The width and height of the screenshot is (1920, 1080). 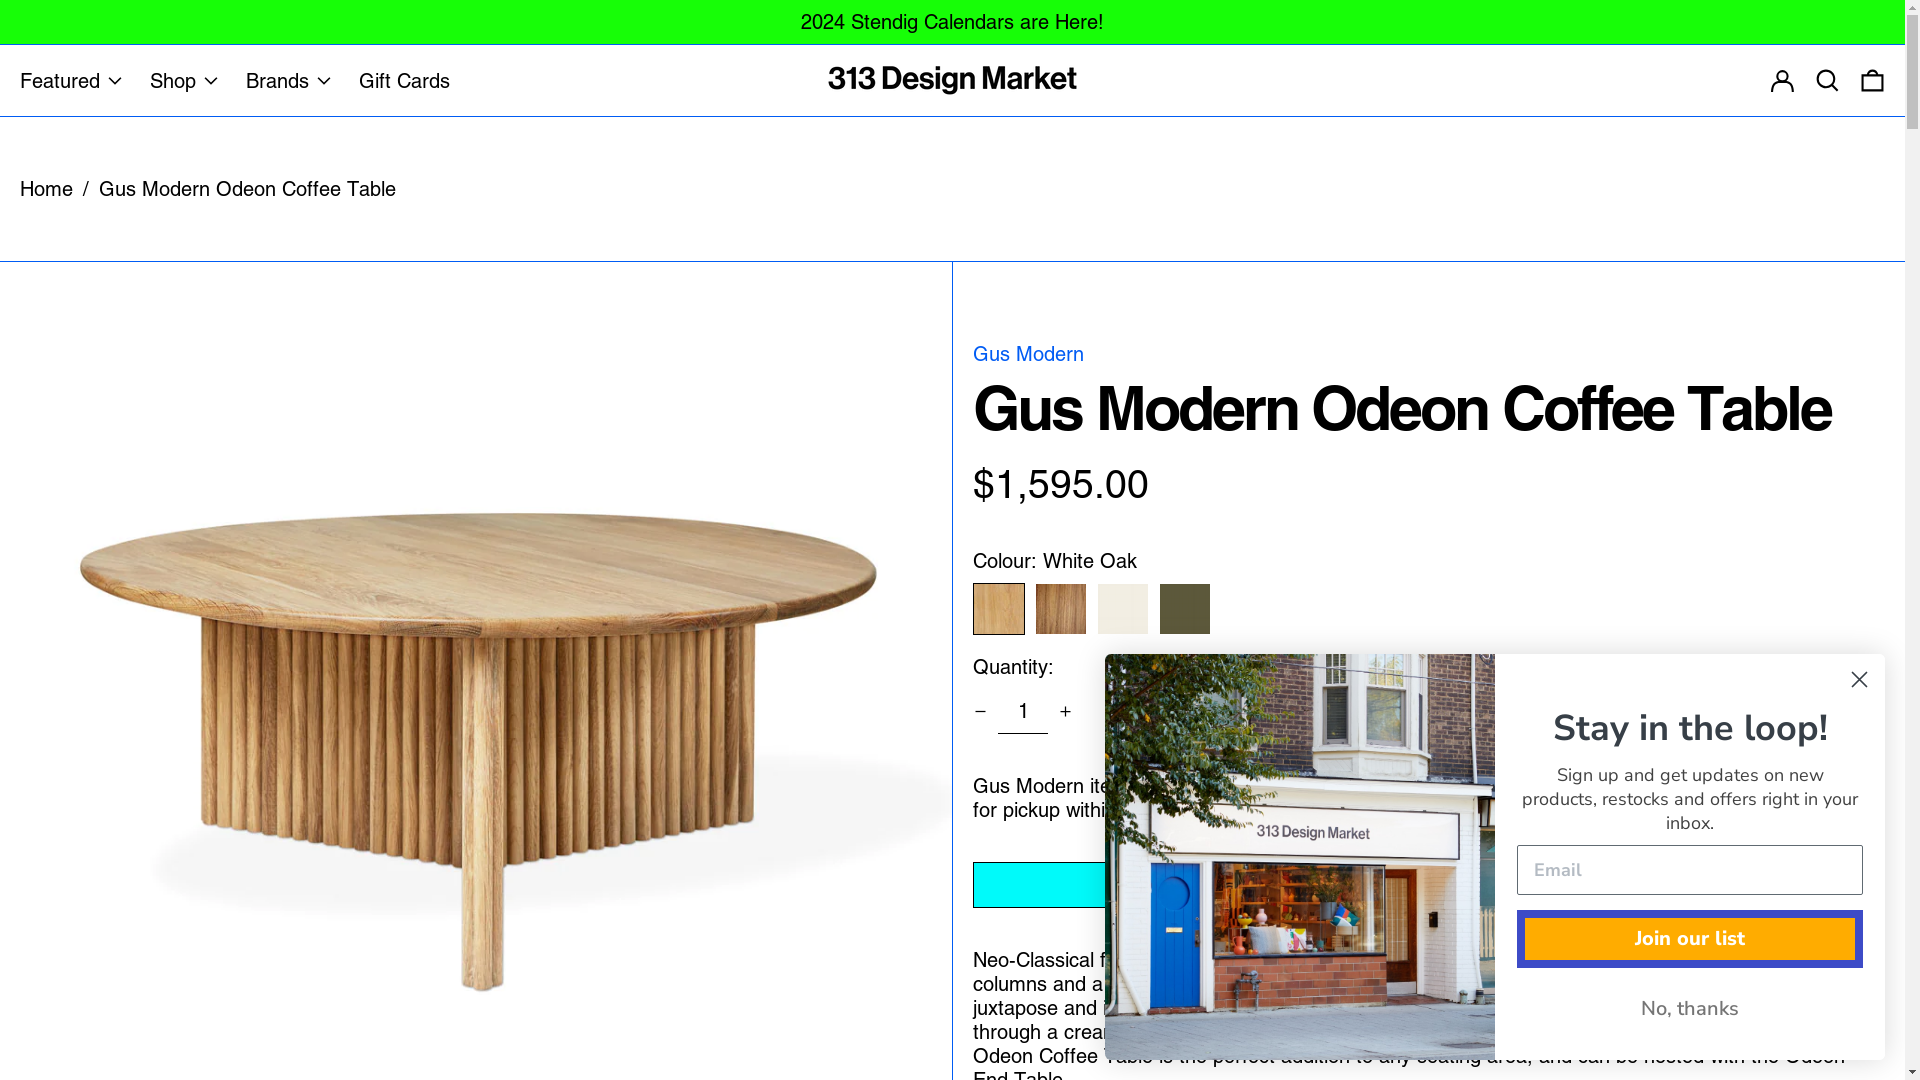 What do you see at coordinates (404, 80) in the screenshot?
I see `Gift Cards` at bounding box center [404, 80].